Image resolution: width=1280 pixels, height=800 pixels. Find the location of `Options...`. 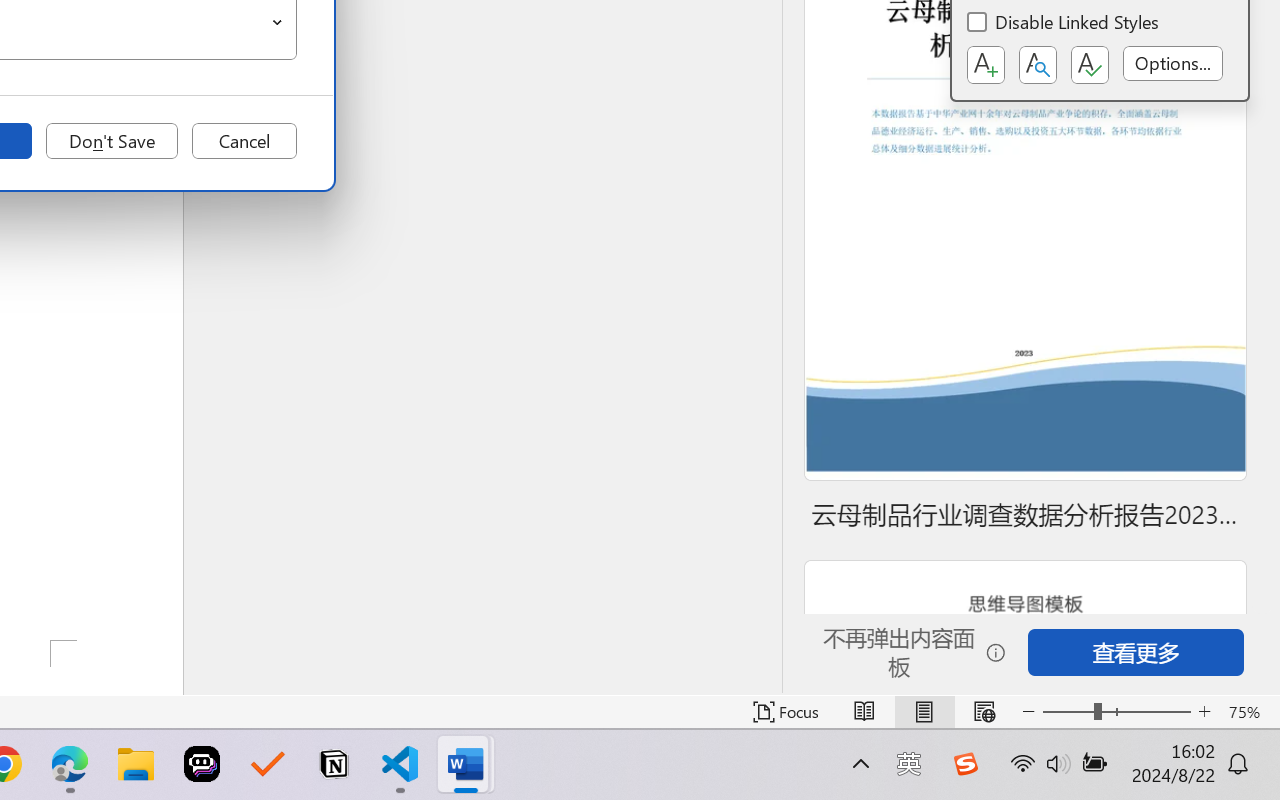

Options... is located at coordinates (1172, 63).